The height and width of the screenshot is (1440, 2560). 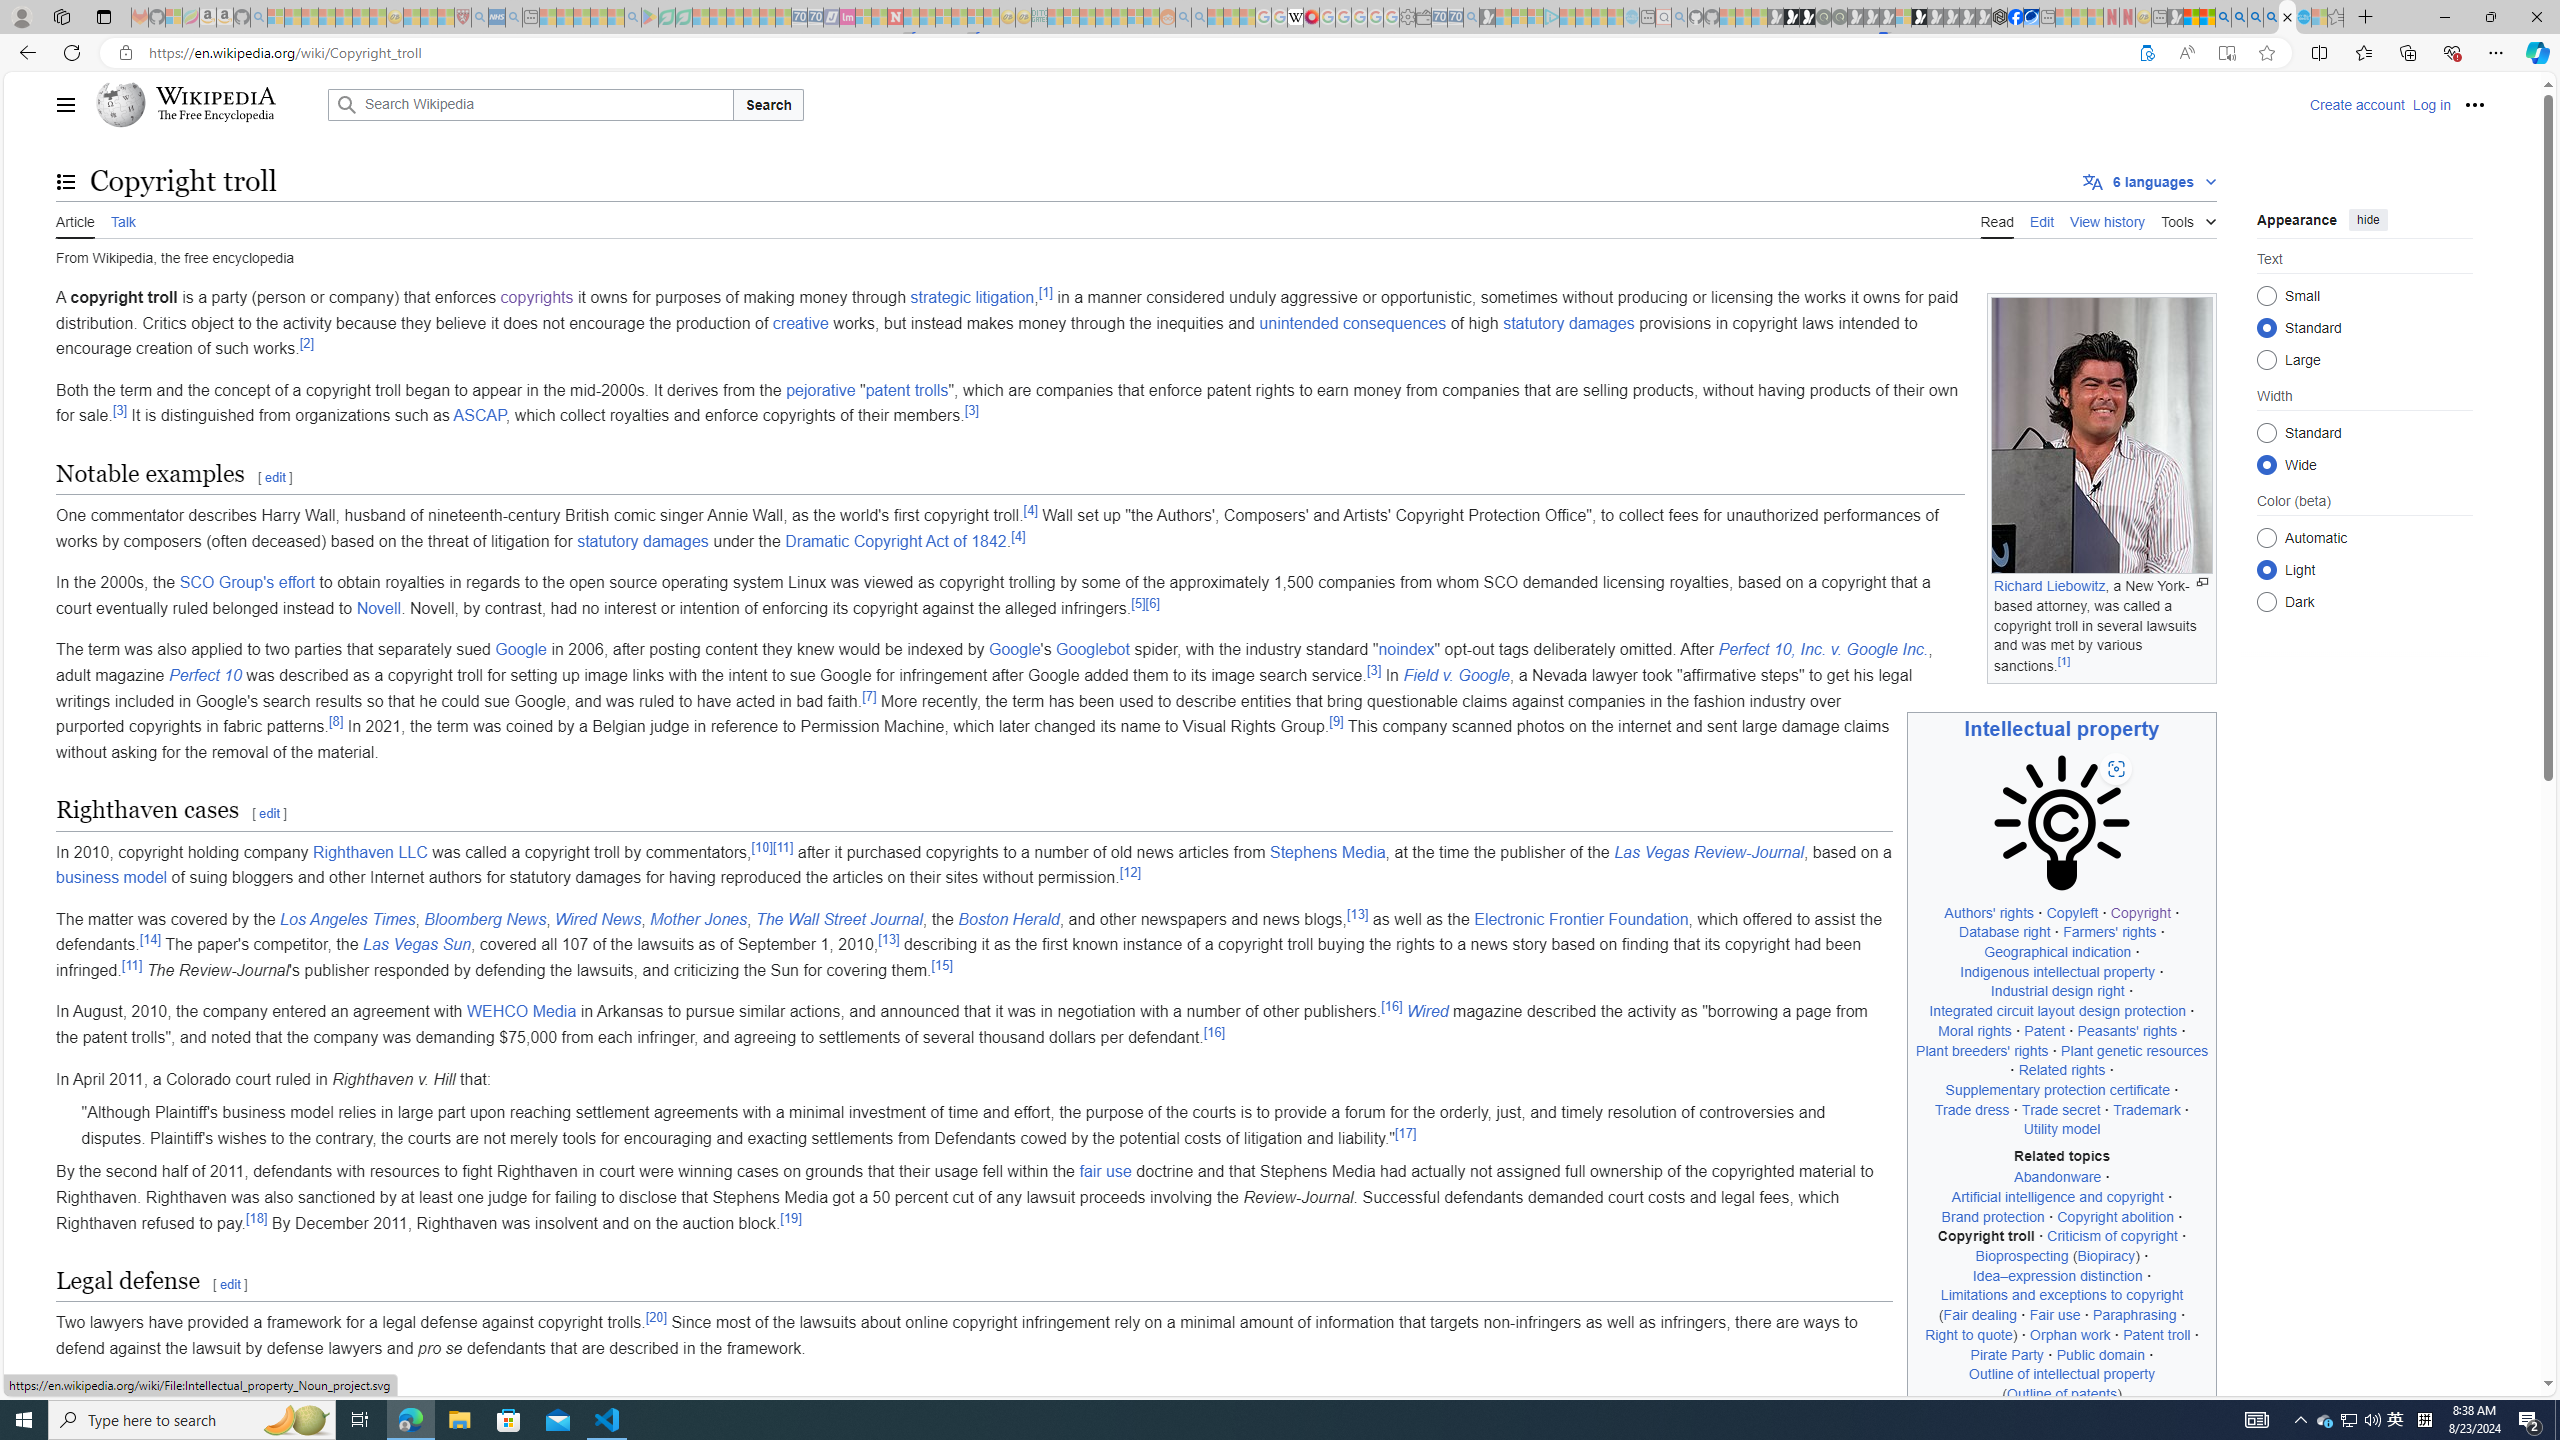 What do you see at coordinates (1326, 852) in the screenshot?
I see `Stephens Media` at bounding box center [1326, 852].